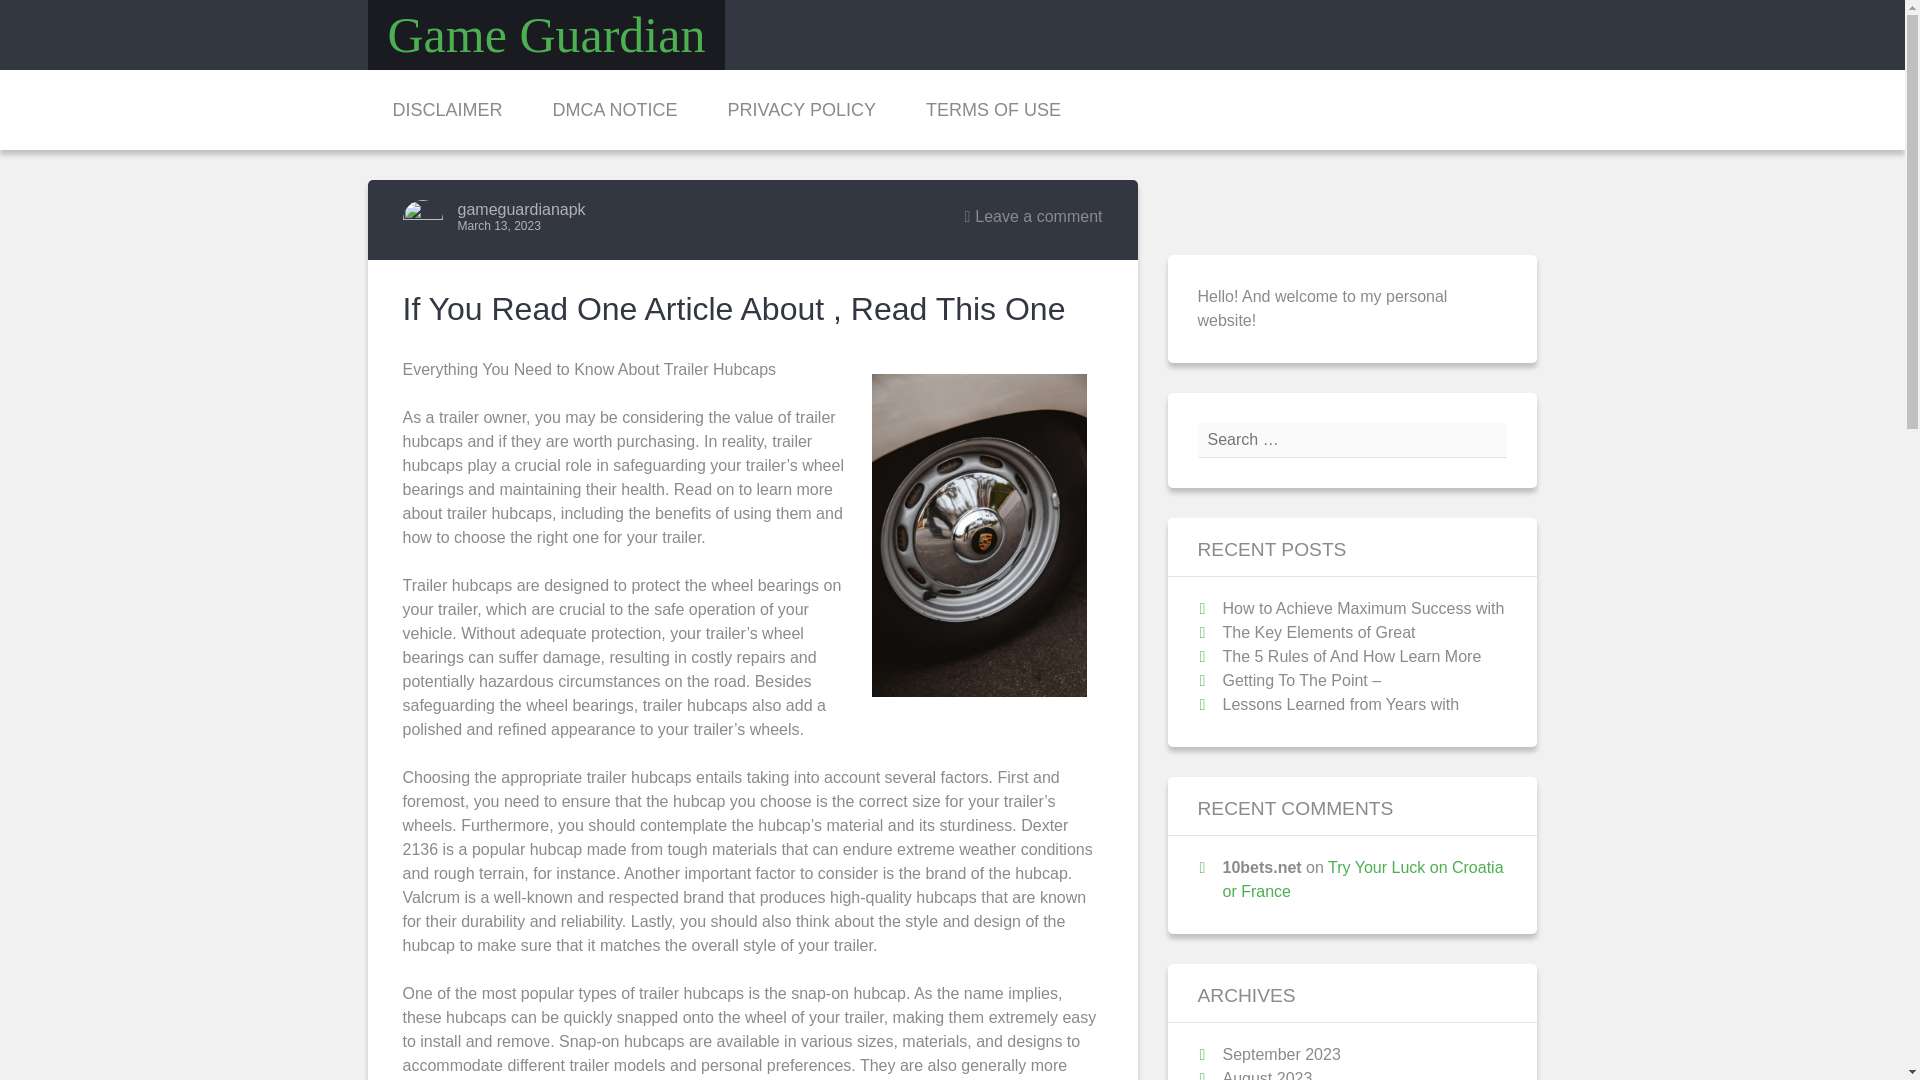  What do you see at coordinates (993, 110) in the screenshot?
I see `TERMS OF USE` at bounding box center [993, 110].